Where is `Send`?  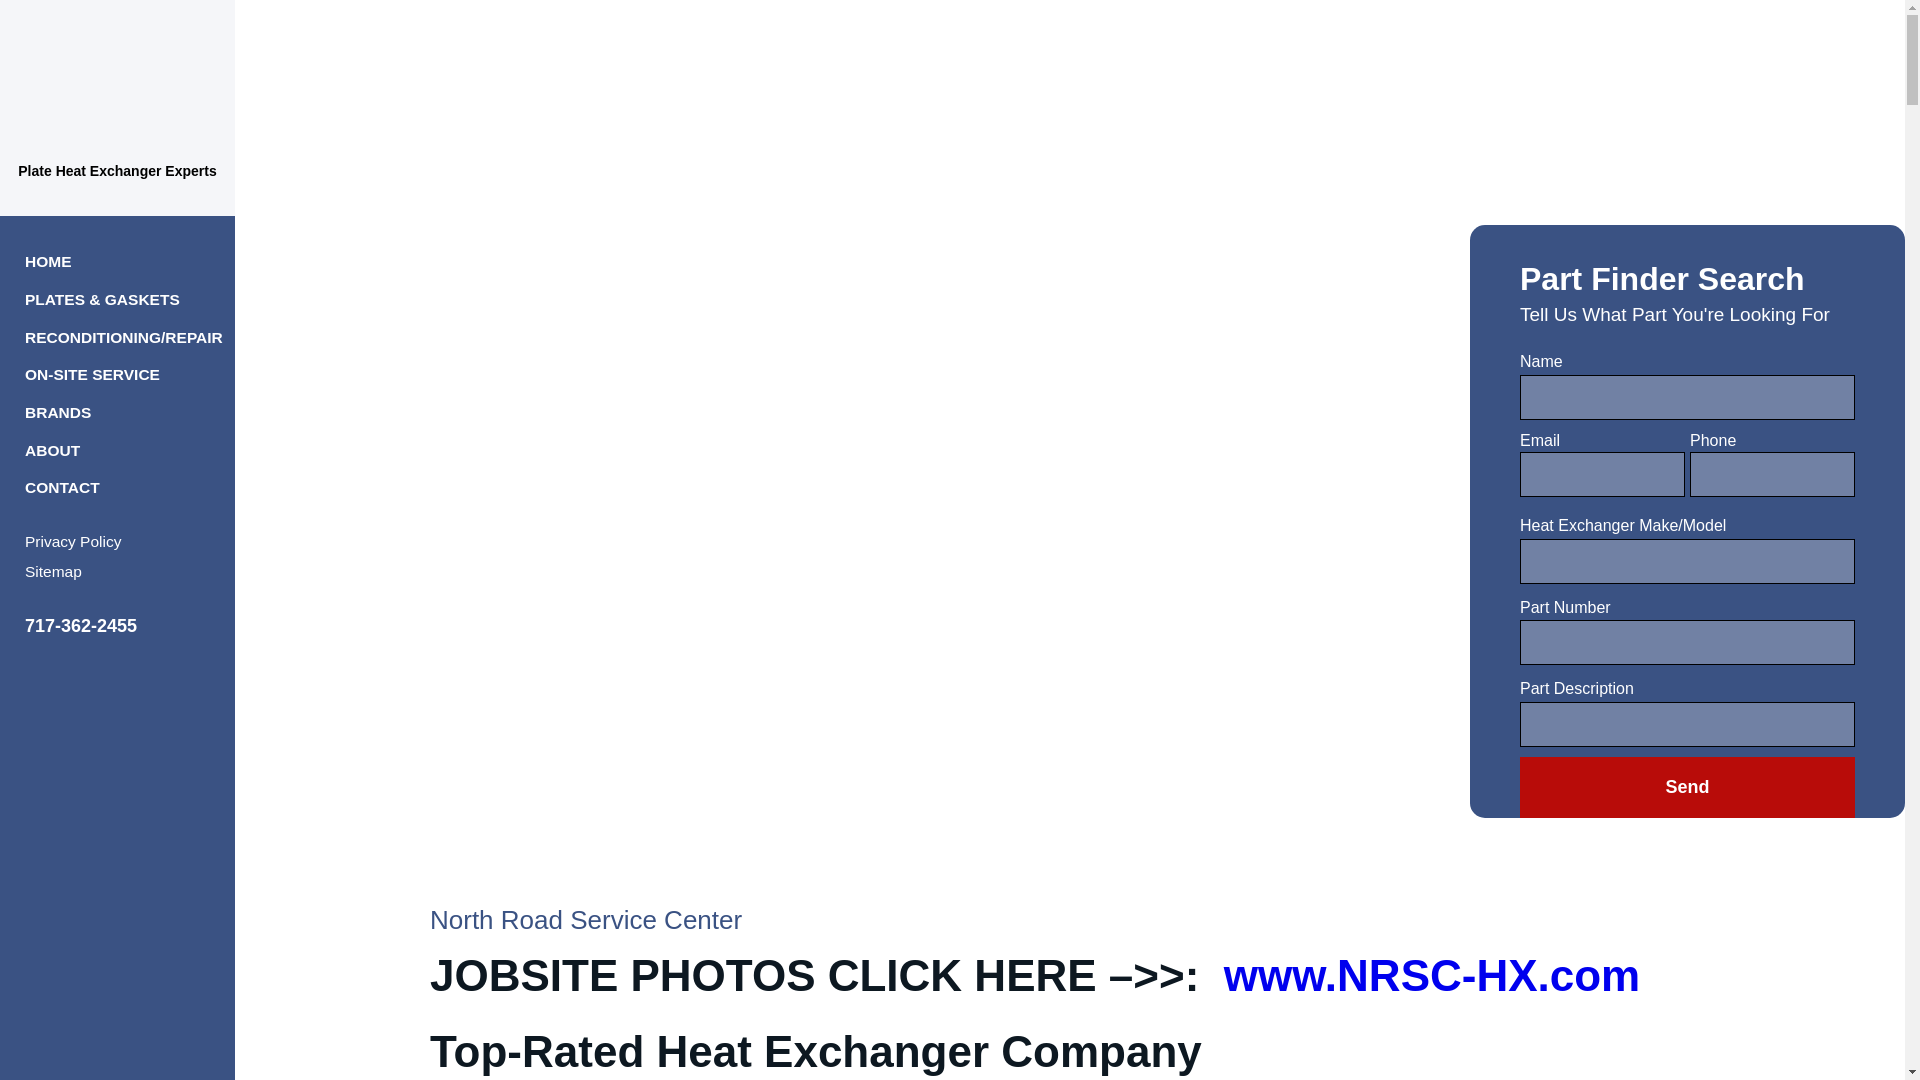
Send is located at coordinates (1687, 787).